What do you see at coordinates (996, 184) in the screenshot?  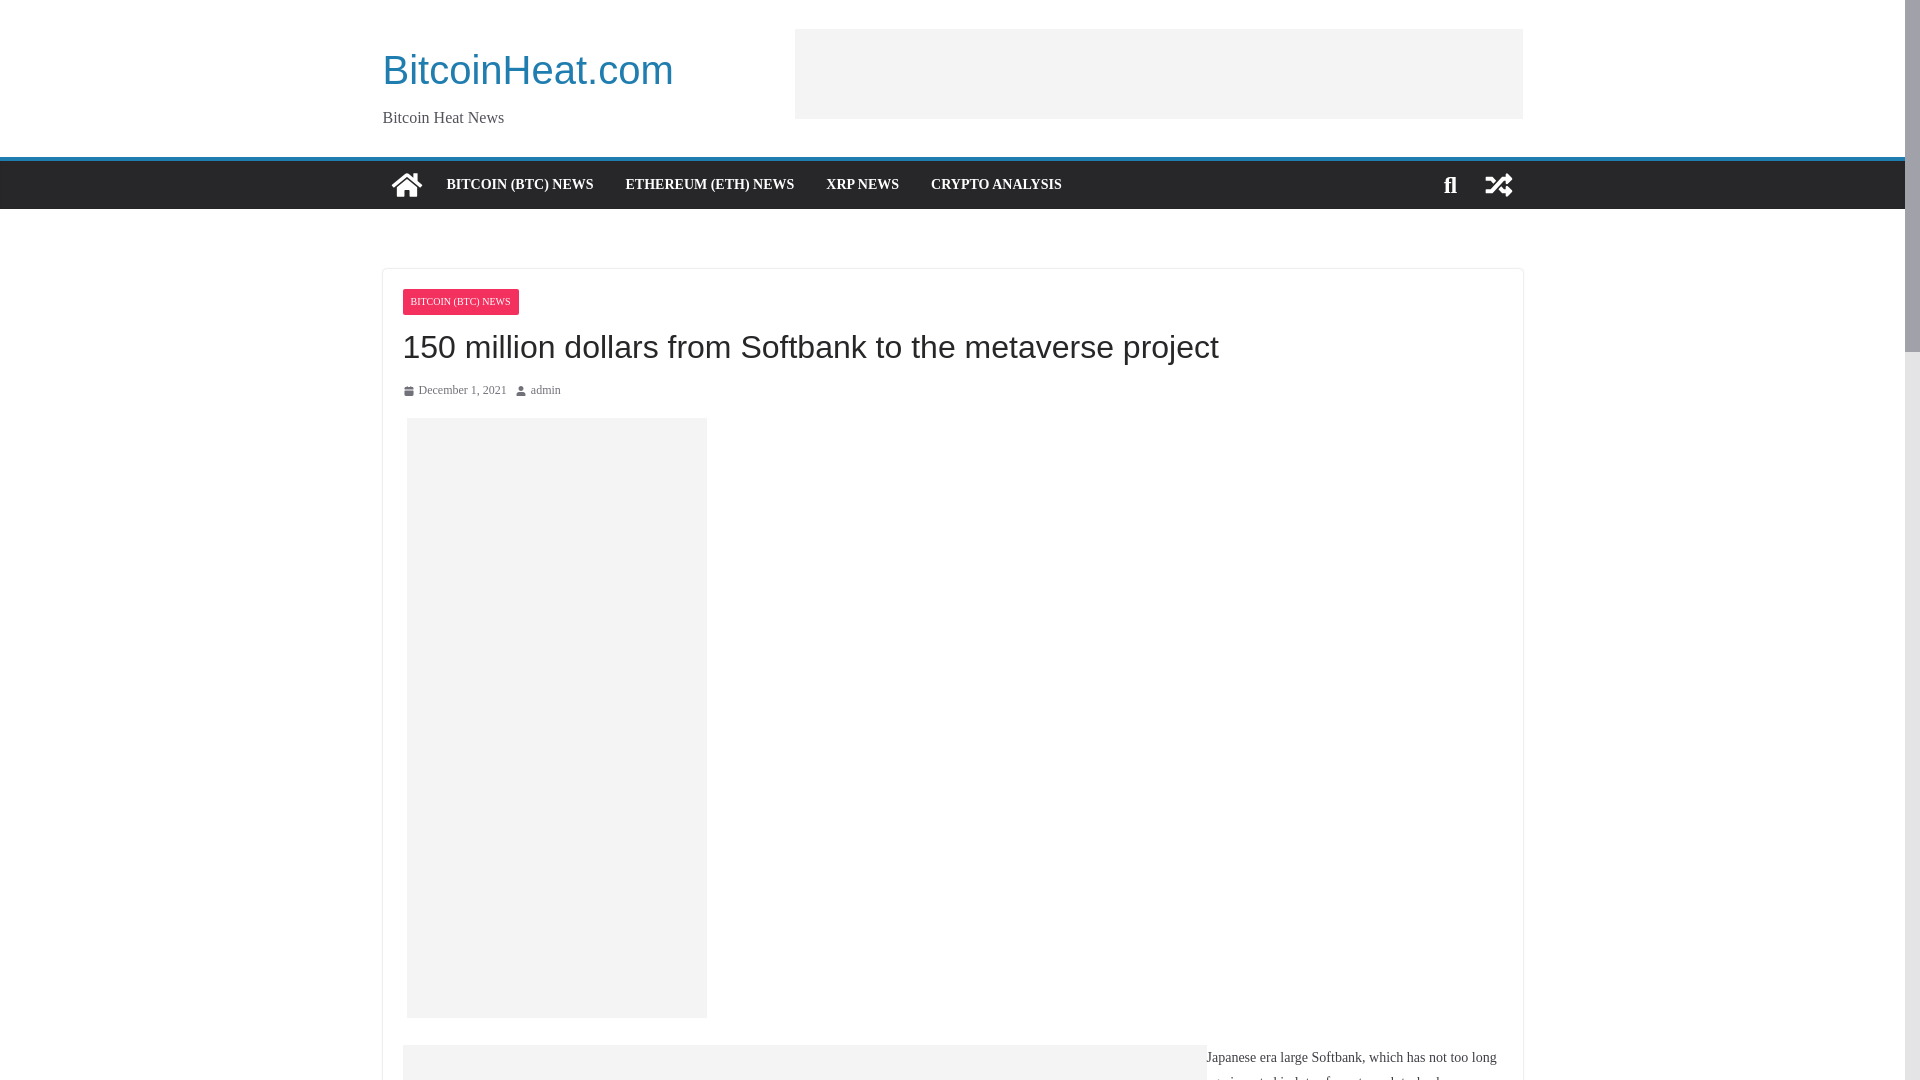 I see `CRYPTO ANALYSIS` at bounding box center [996, 184].